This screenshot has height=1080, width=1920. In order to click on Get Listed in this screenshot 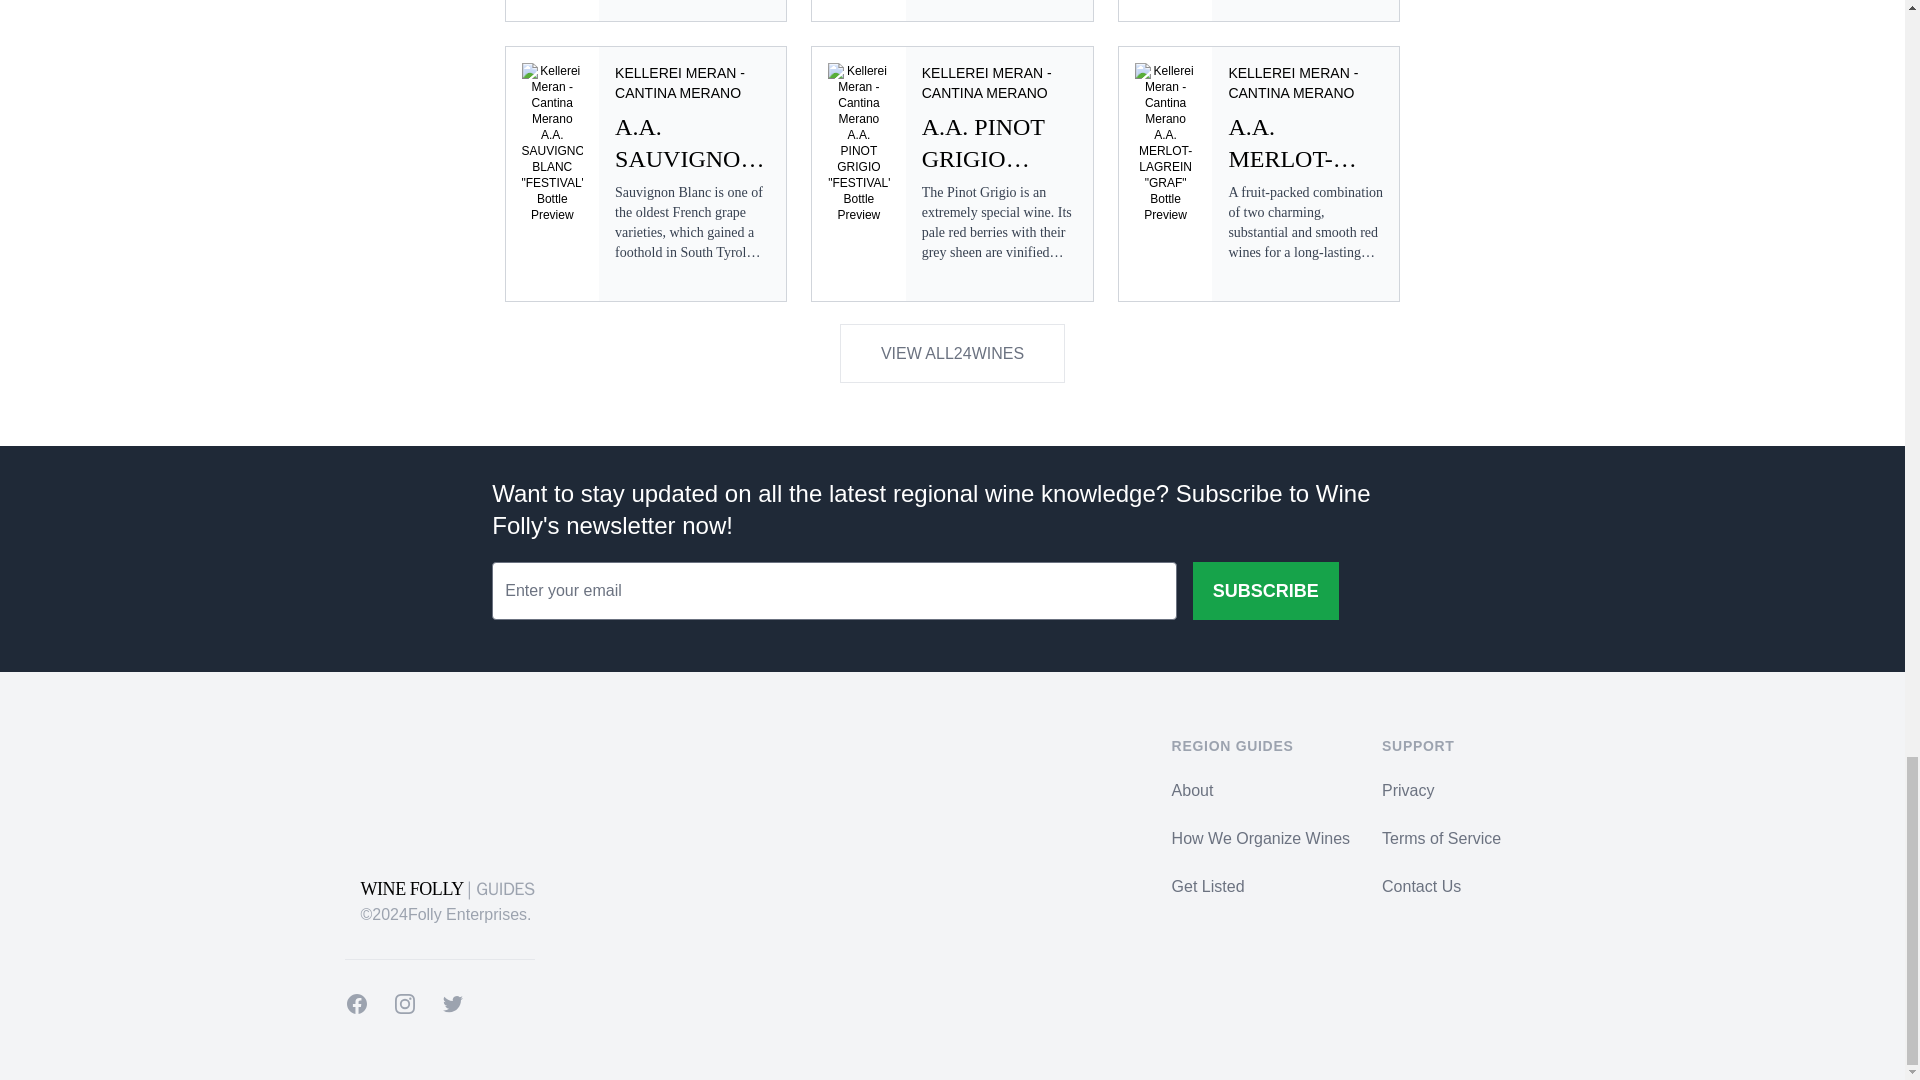, I will do `click(1208, 886)`.